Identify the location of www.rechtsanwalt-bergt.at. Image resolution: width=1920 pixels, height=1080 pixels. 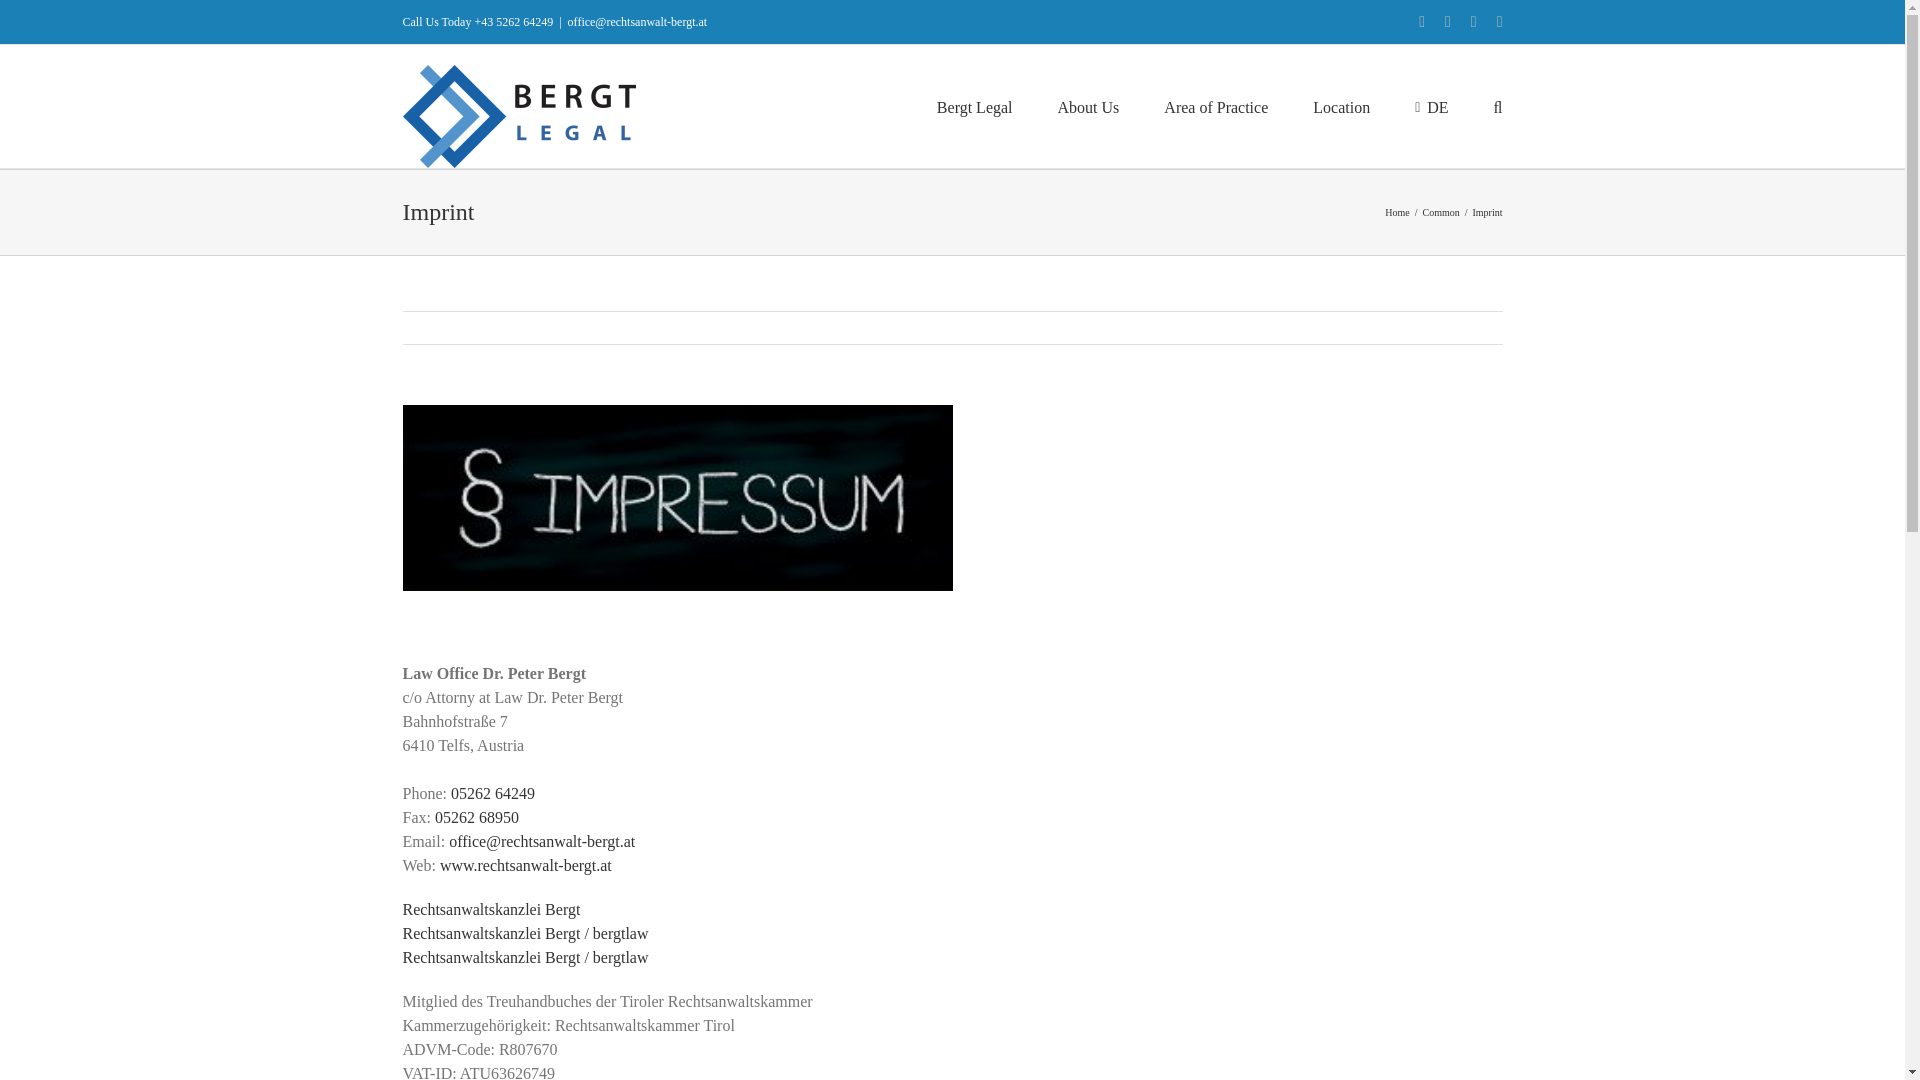
(526, 865).